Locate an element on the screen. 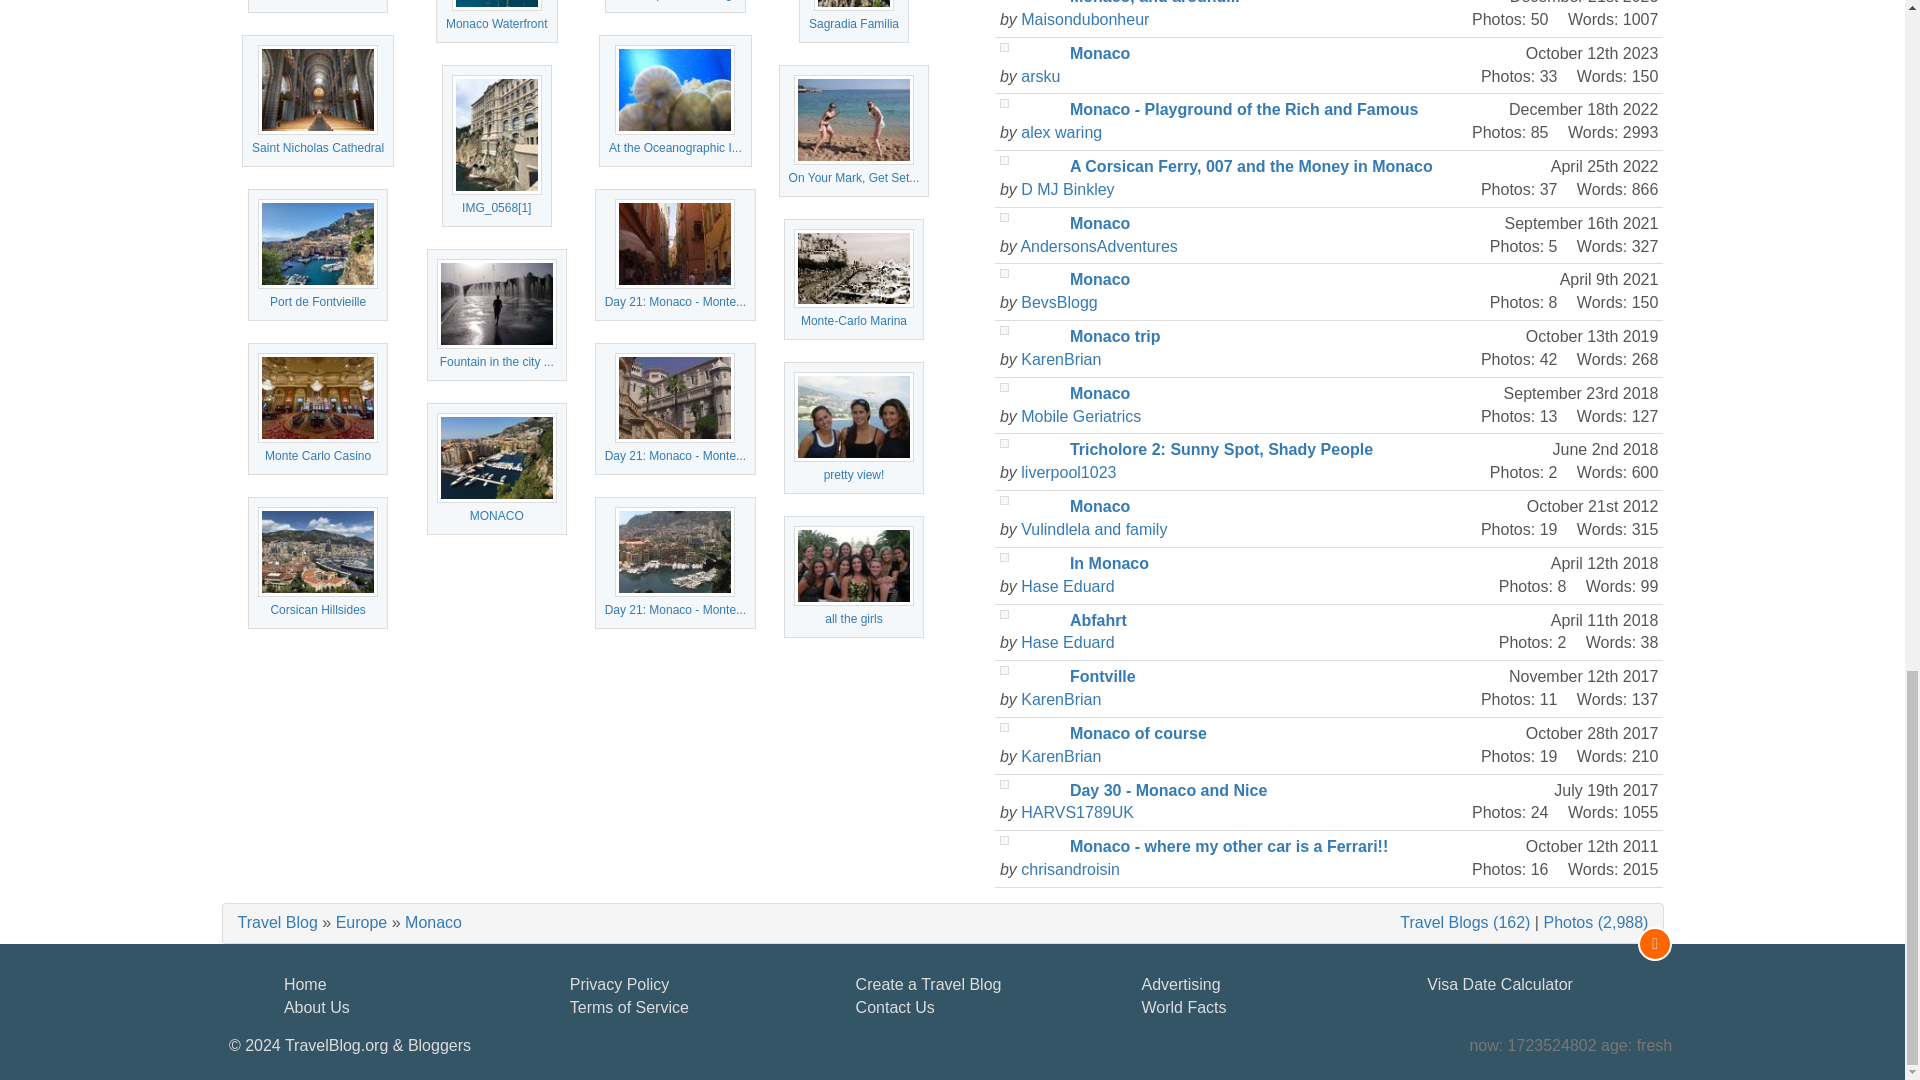 The height and width of the screenshot is (1080, 1920). Monaco Waterfront is located at coordinates (496, 5).